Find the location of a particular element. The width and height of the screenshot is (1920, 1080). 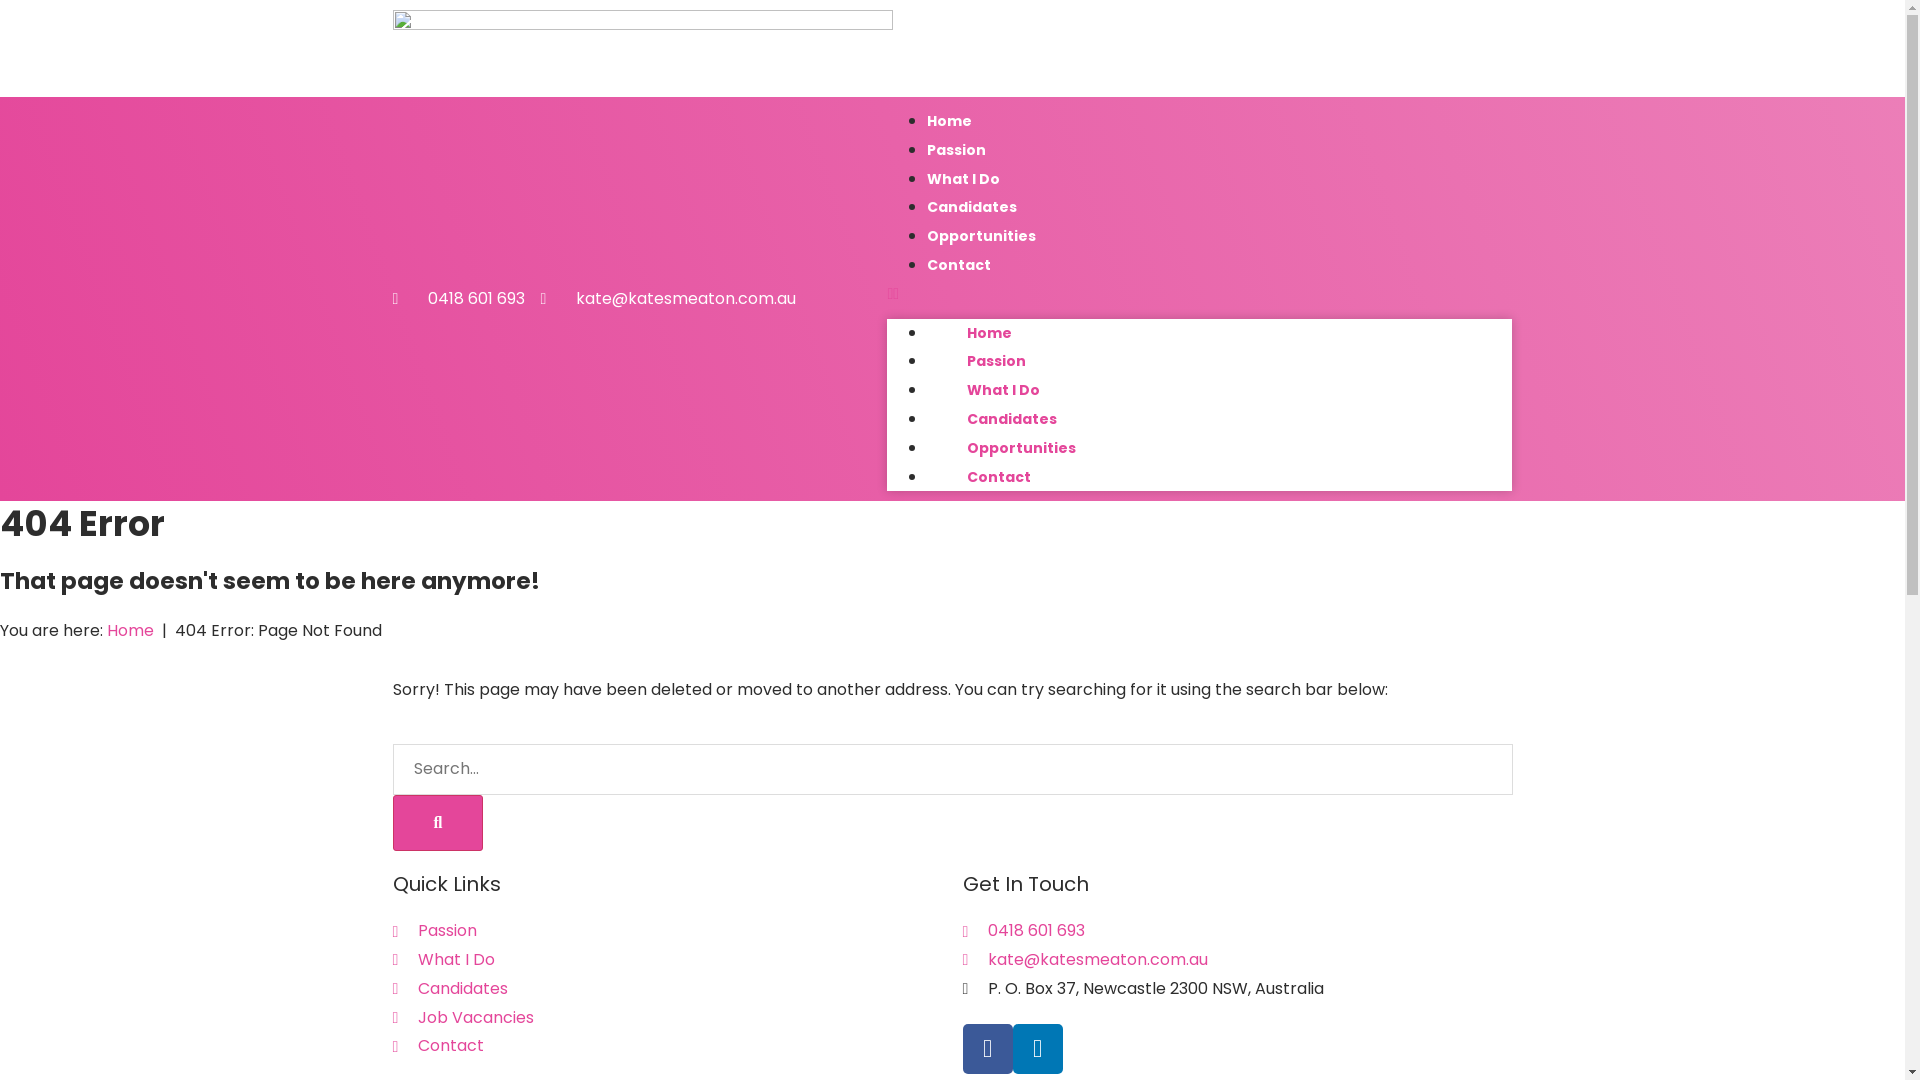

Contact is located at coordinates (667, 1046).